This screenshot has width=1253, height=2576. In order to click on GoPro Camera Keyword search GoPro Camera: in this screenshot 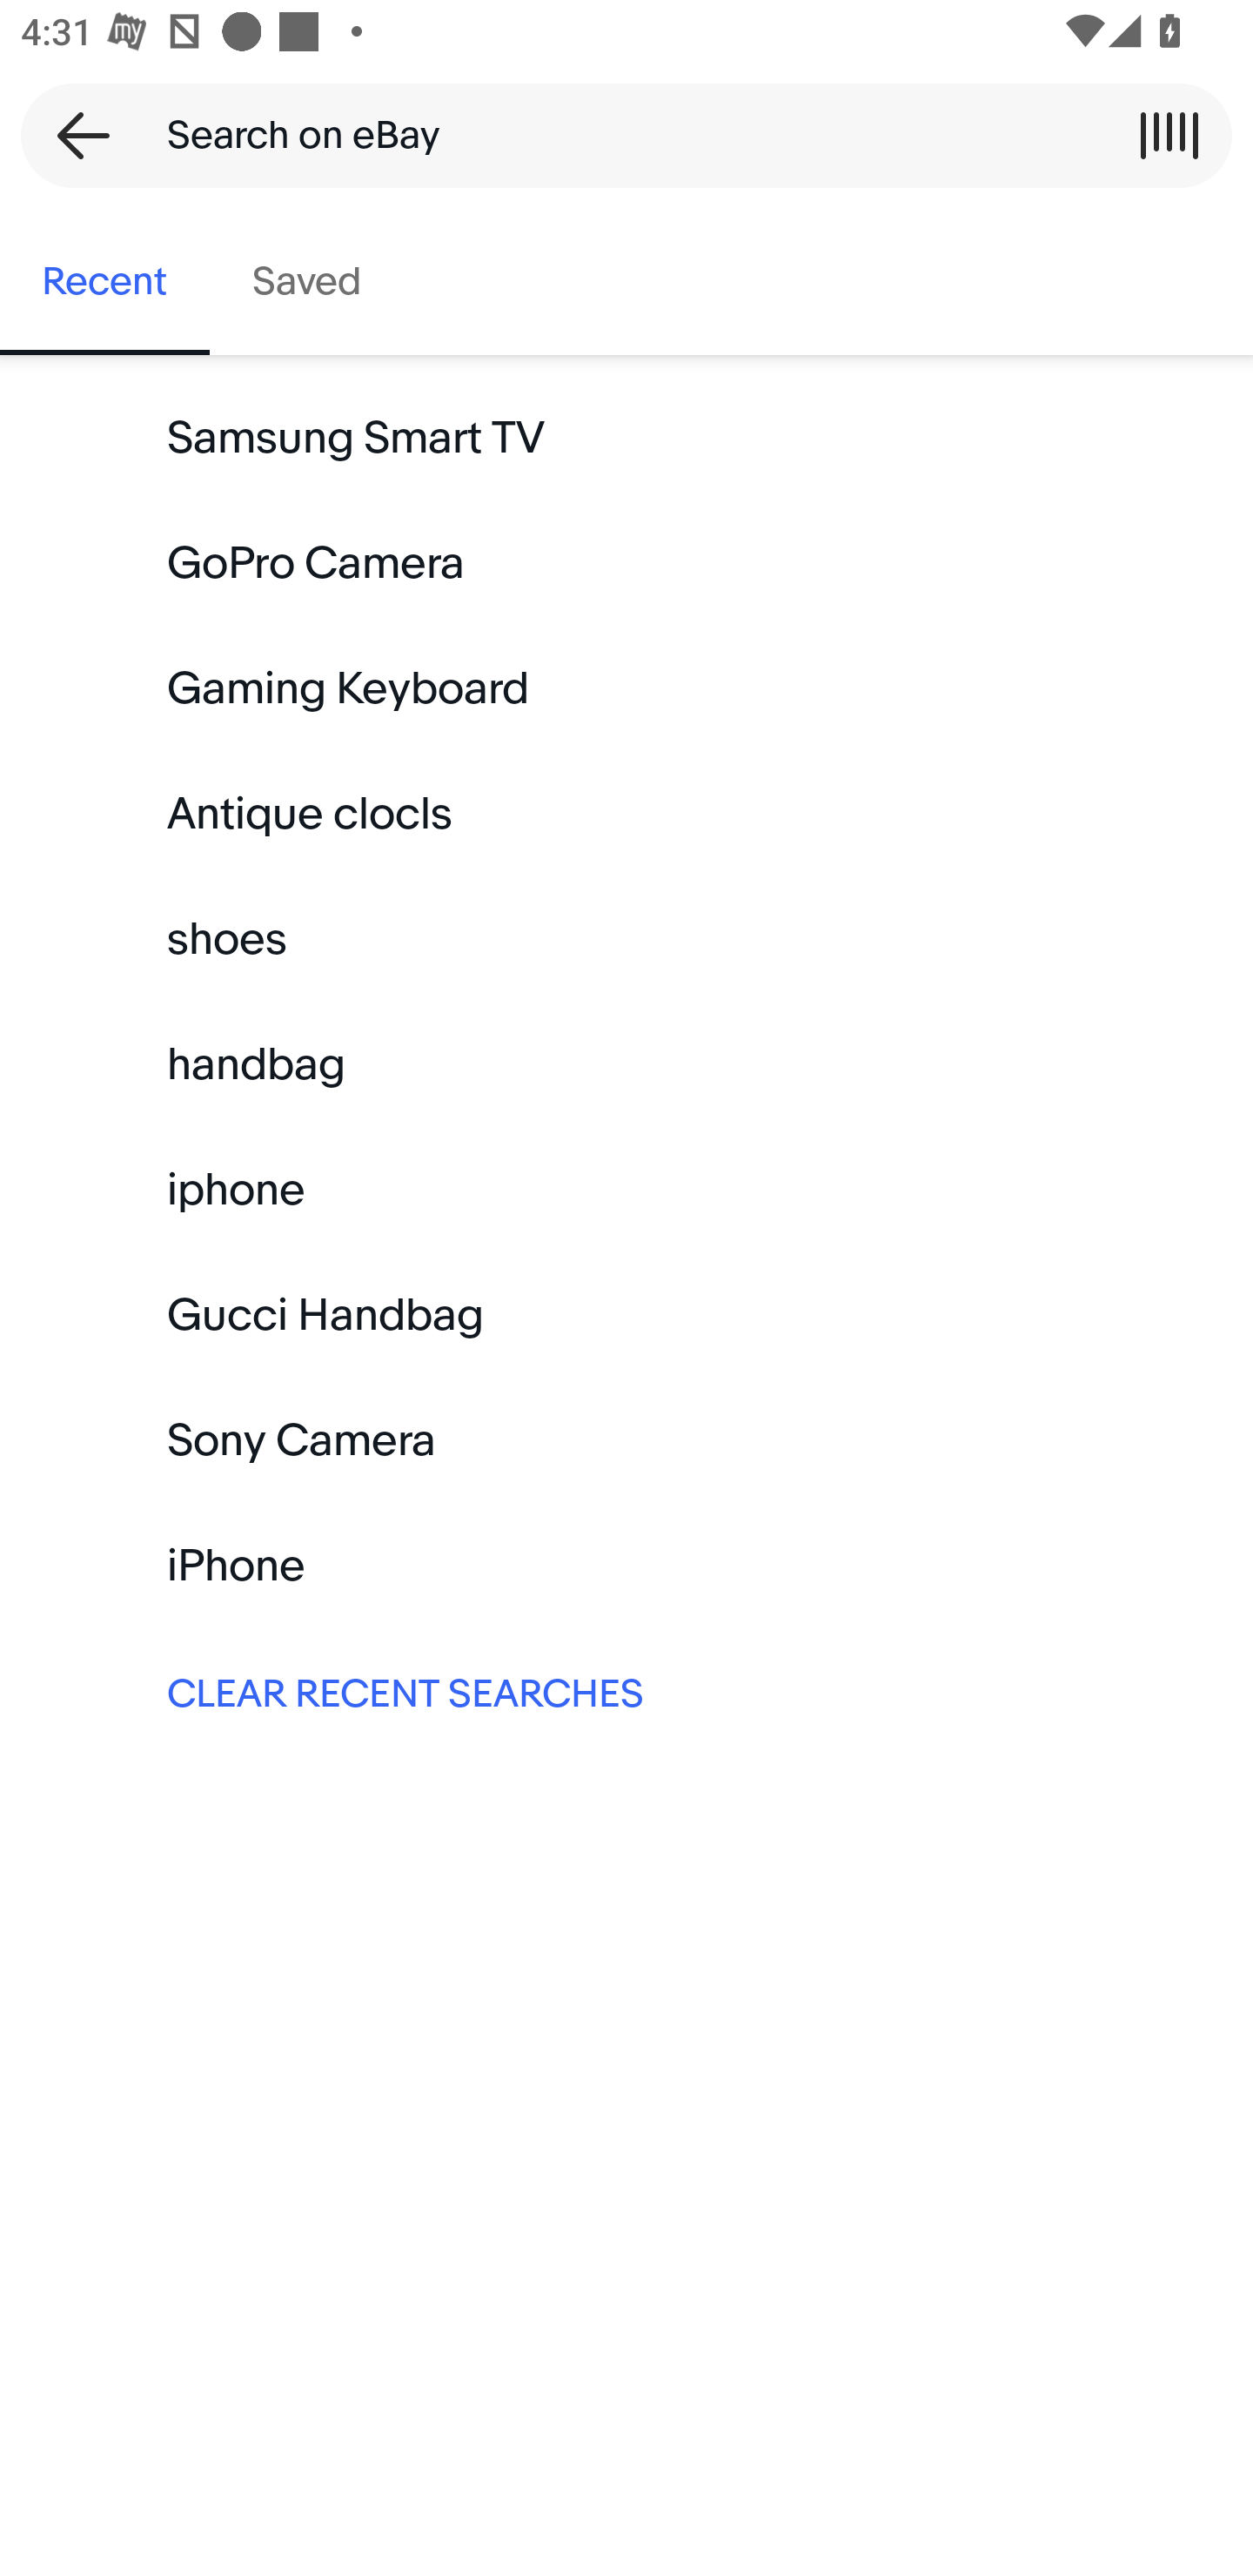, I will do `click(626, 564)`.